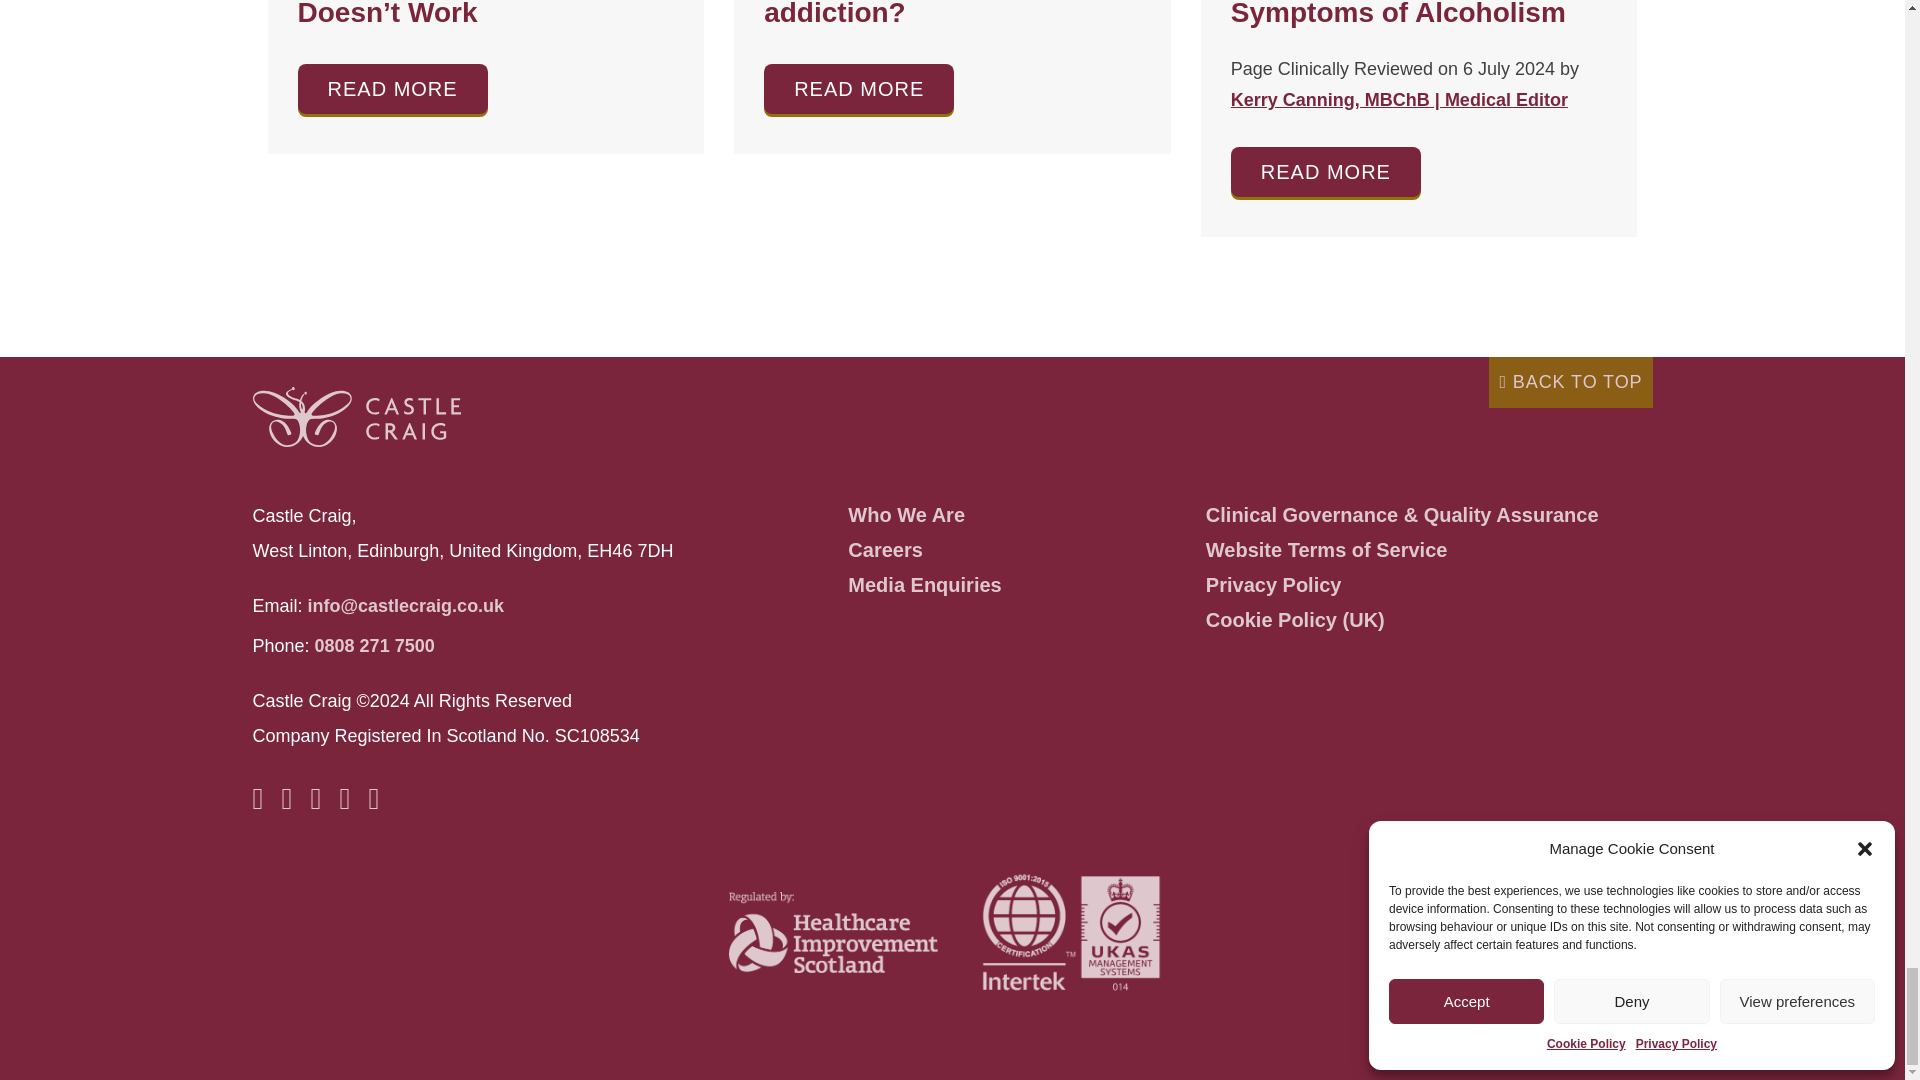 The height and width of the screenshot is (1080, 1920). I want to click on Call Castle Craig, so click(374, 646).